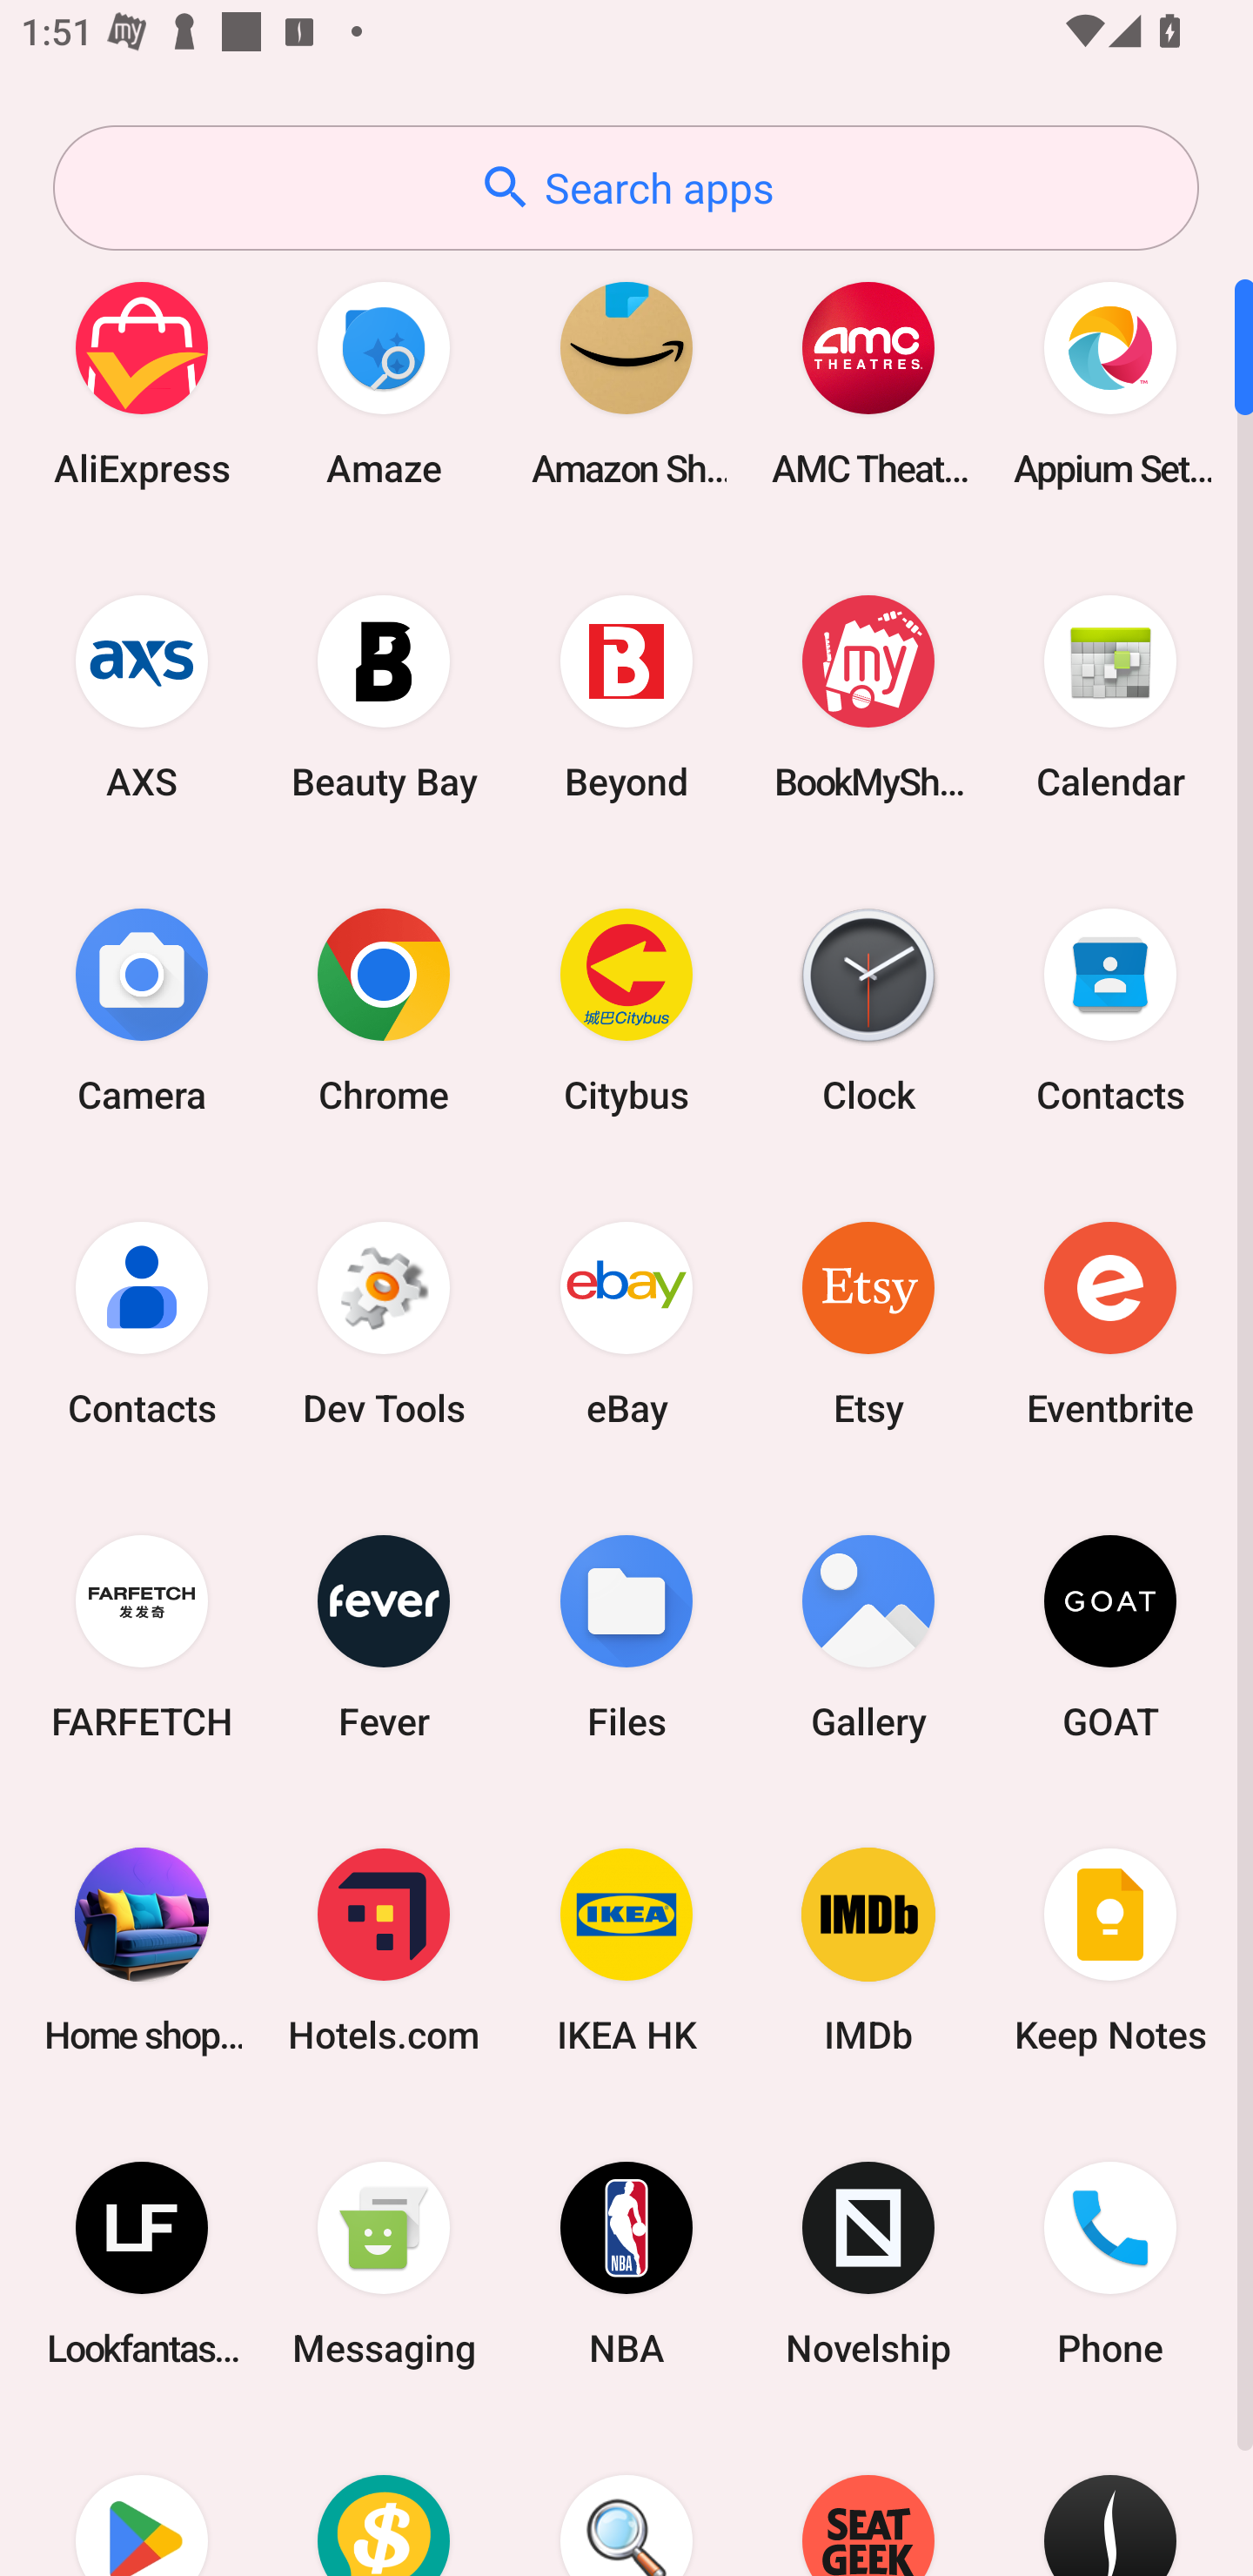 The height and width of the screenshot is (2576, 1253). What do you see at coordinates (626, 188) in the screenshot?
I see `  Search apps` at bounding box center [626, 188].